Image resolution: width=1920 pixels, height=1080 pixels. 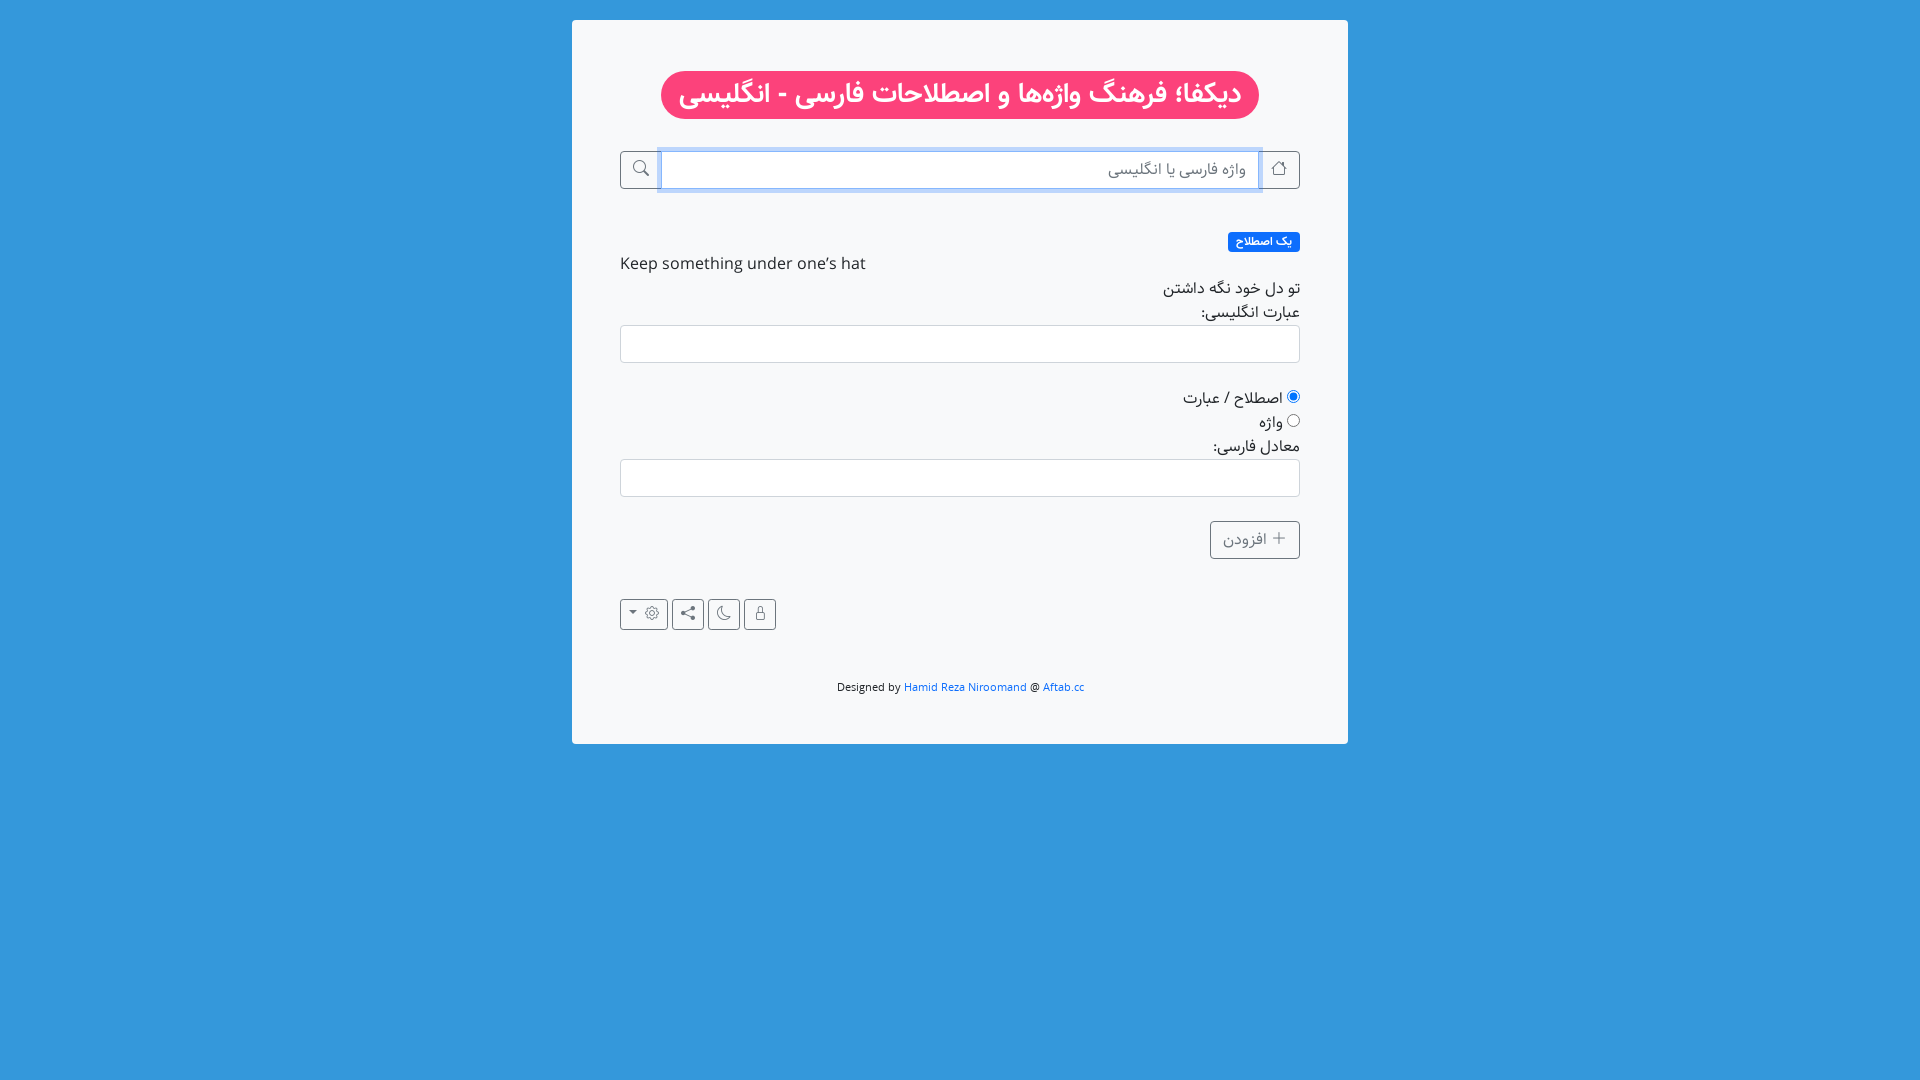 I want to click on Aftab.cc, so click(x=1062, y=688).